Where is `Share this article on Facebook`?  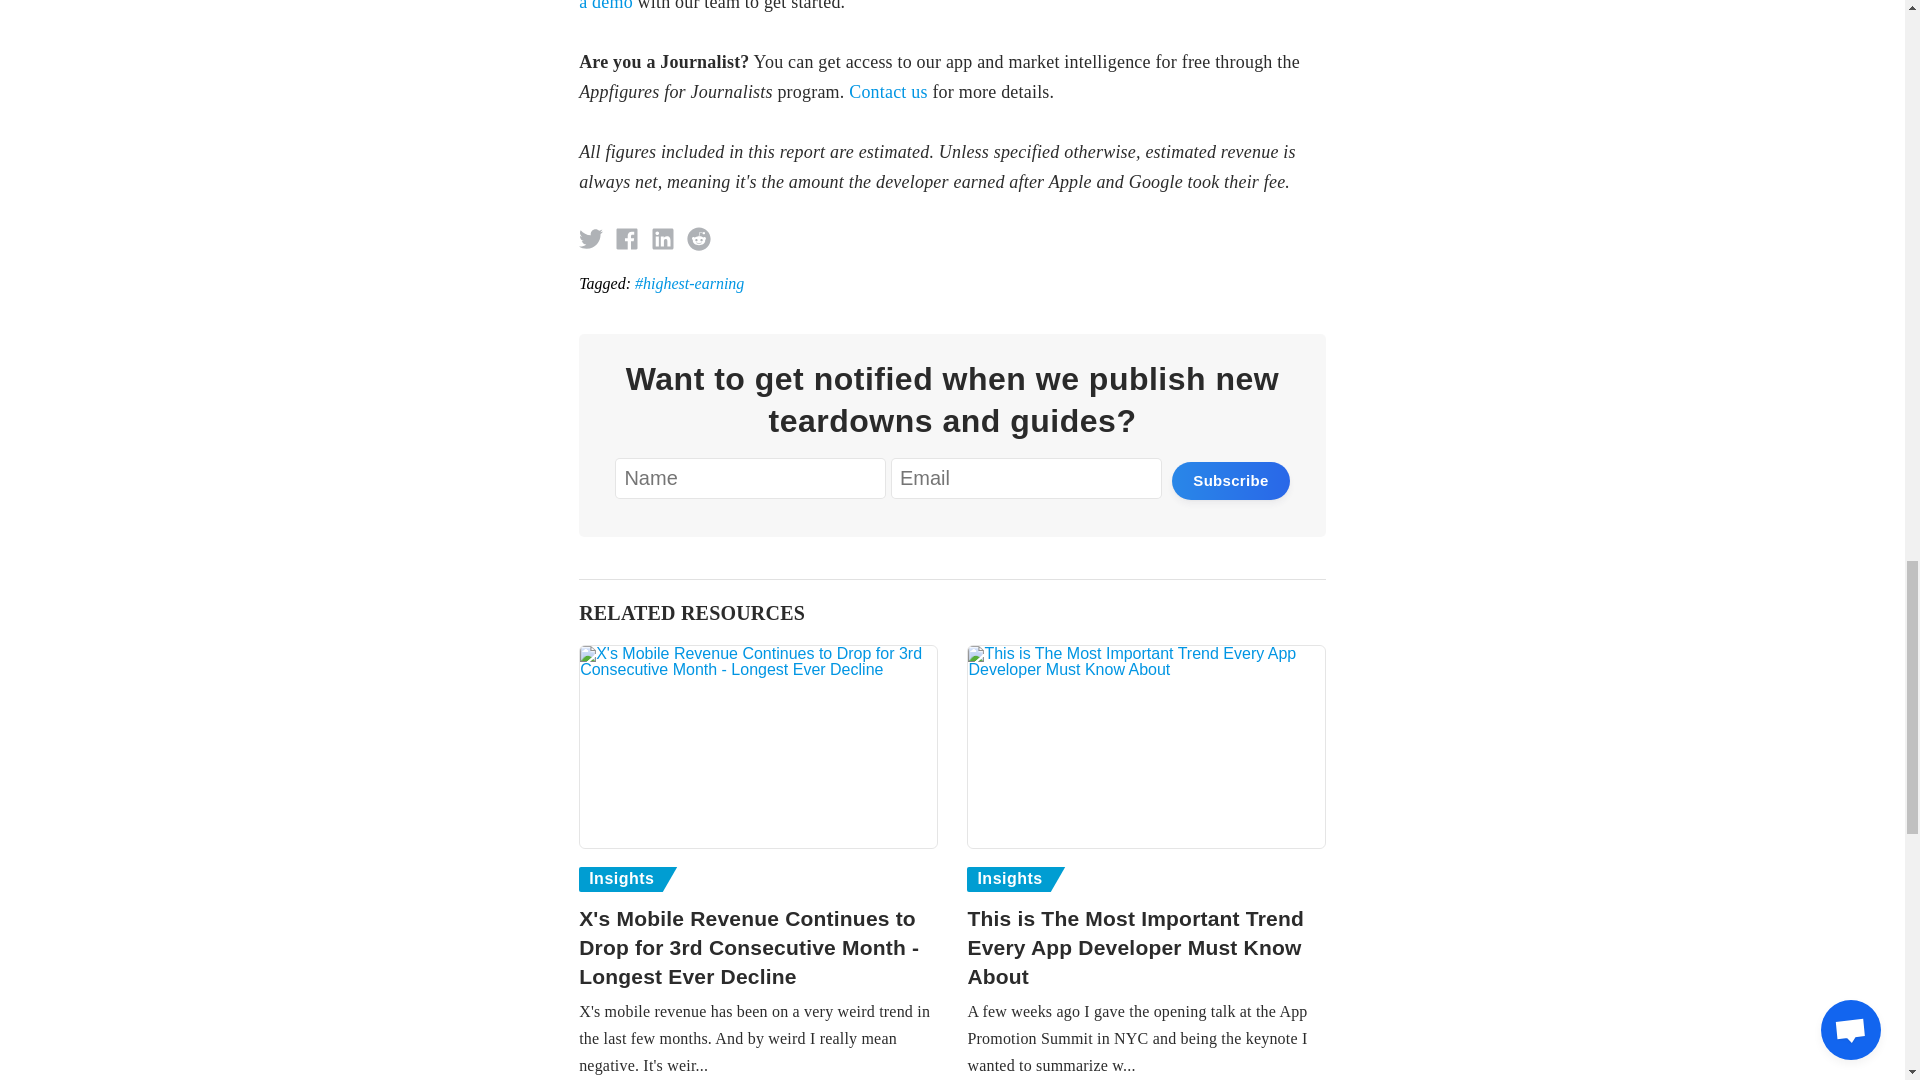
Share this article on Facebook is located at coordinates (626, 238).